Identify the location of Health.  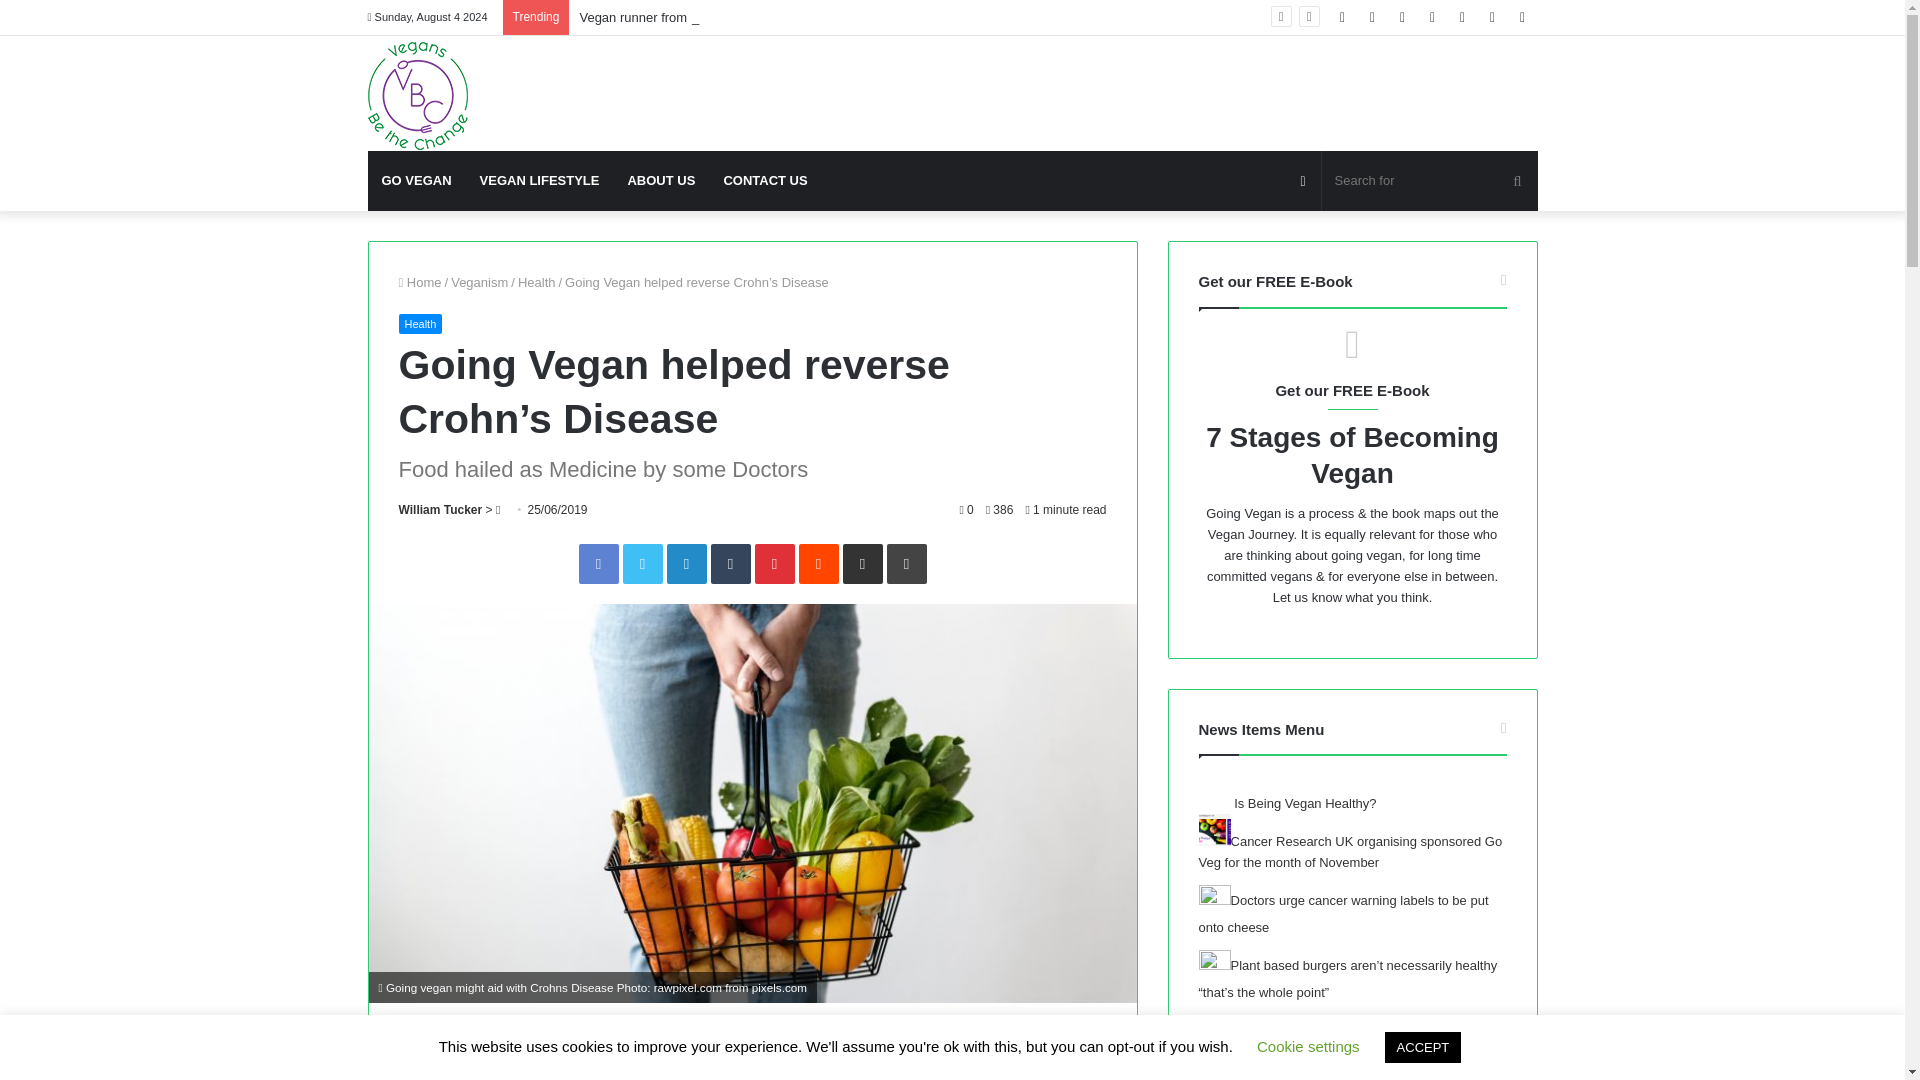
(419, 324).